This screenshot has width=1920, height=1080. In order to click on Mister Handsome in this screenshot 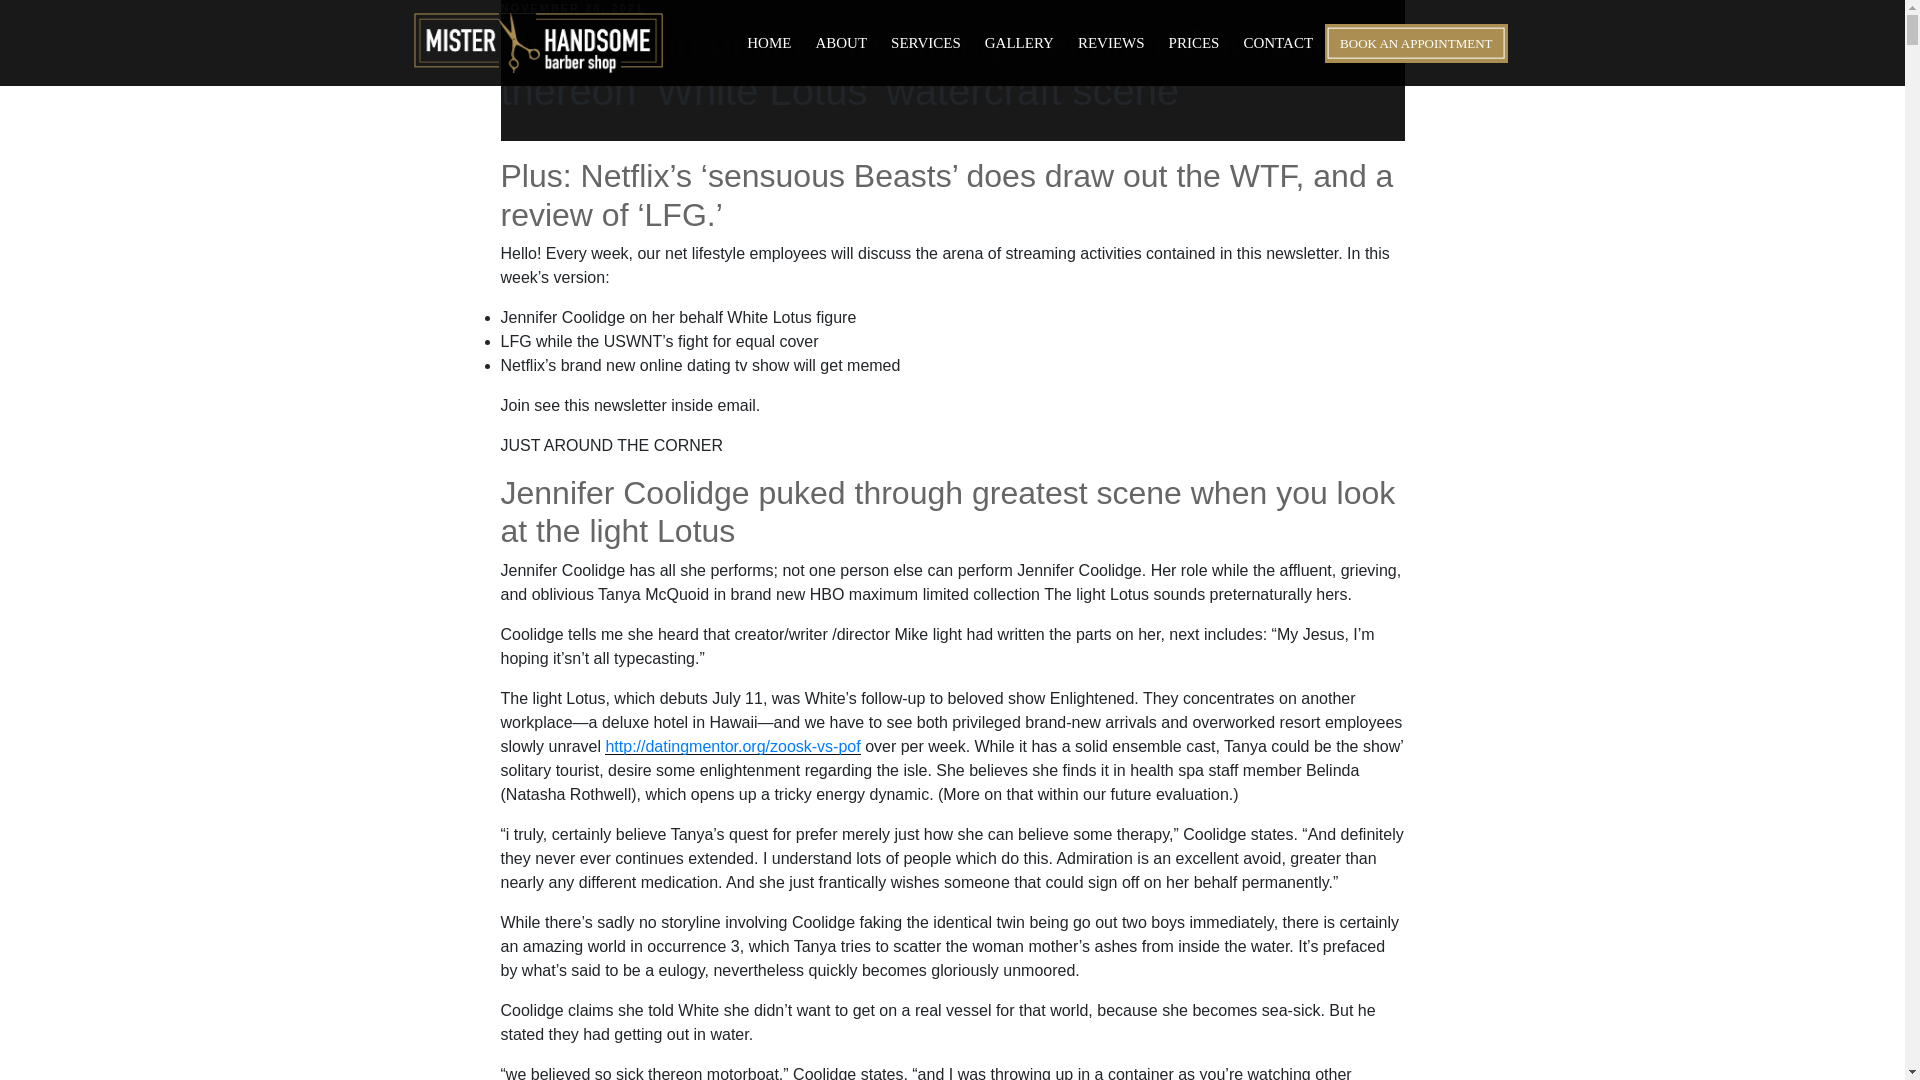, I will do `click(539, 42)`.